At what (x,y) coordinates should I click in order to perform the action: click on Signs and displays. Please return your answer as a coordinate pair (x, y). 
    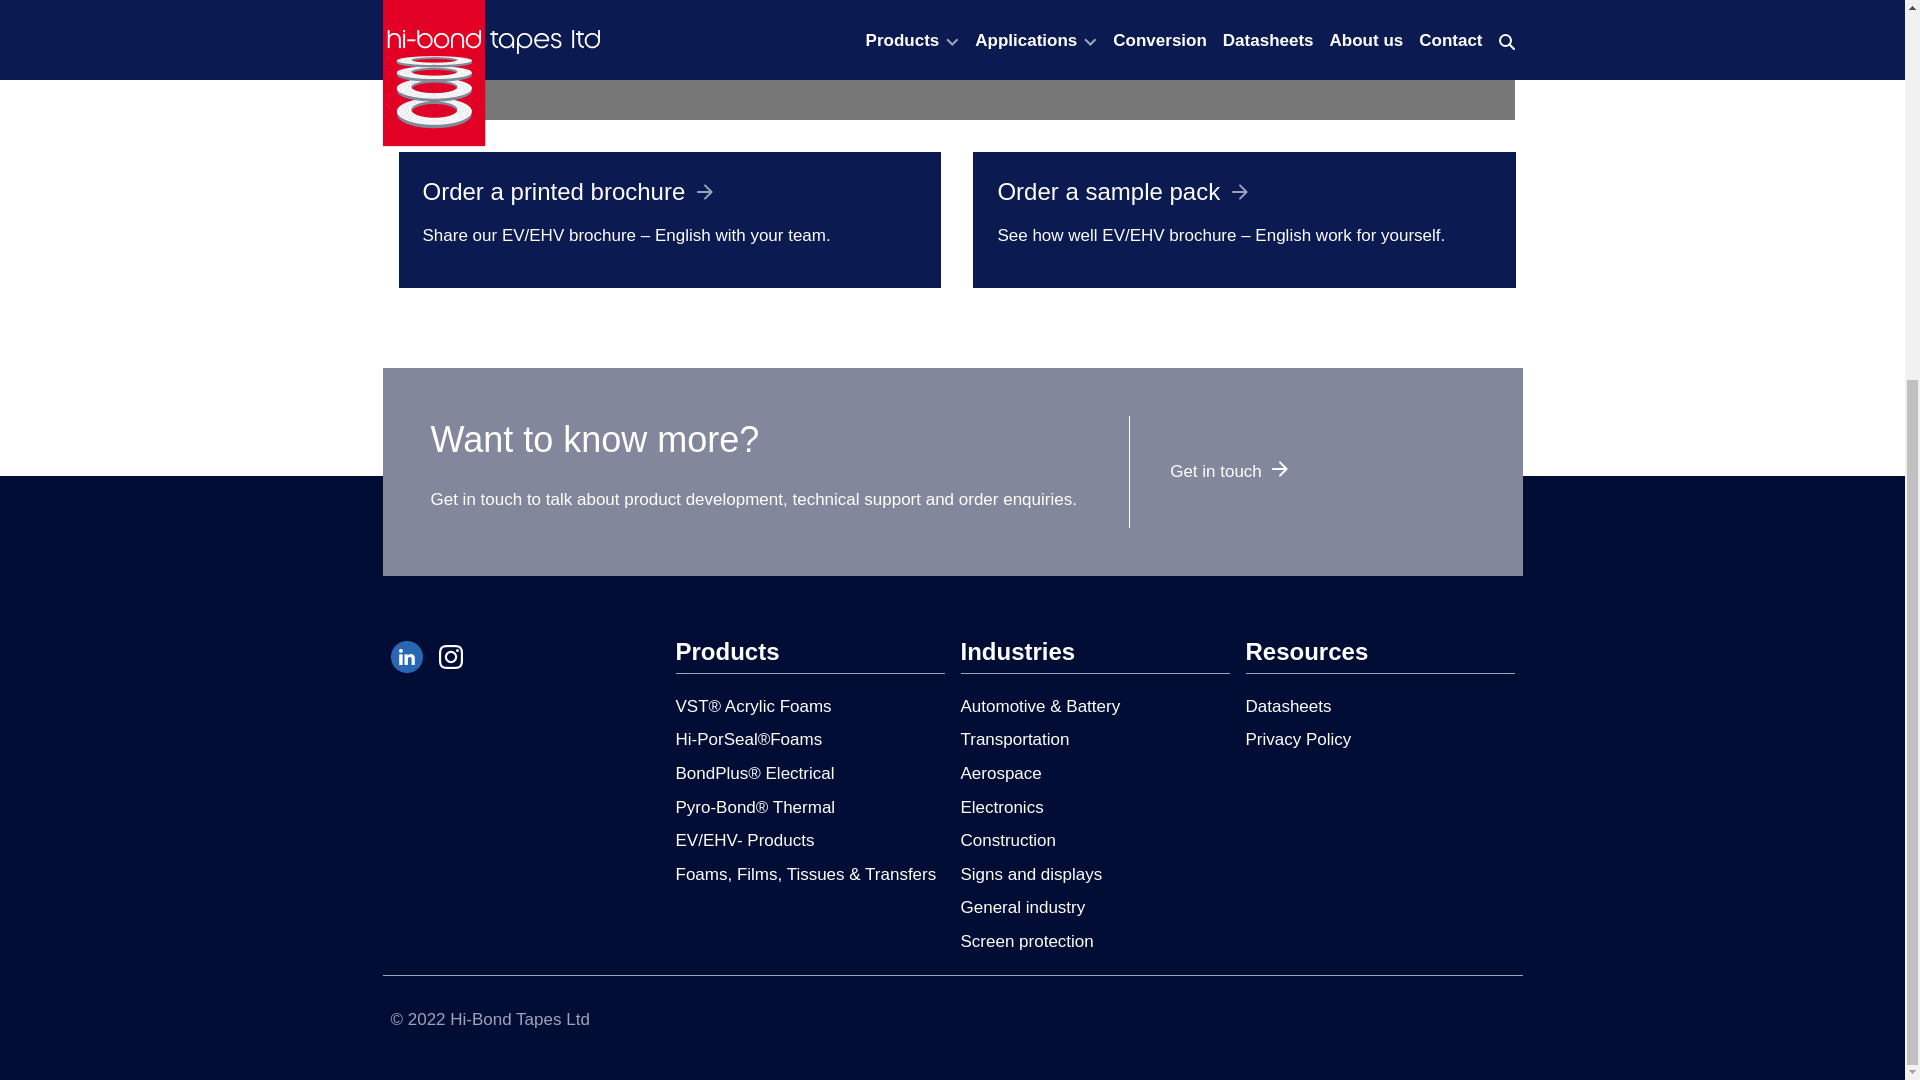
    Looking at the image, I should click on (1031, 874).